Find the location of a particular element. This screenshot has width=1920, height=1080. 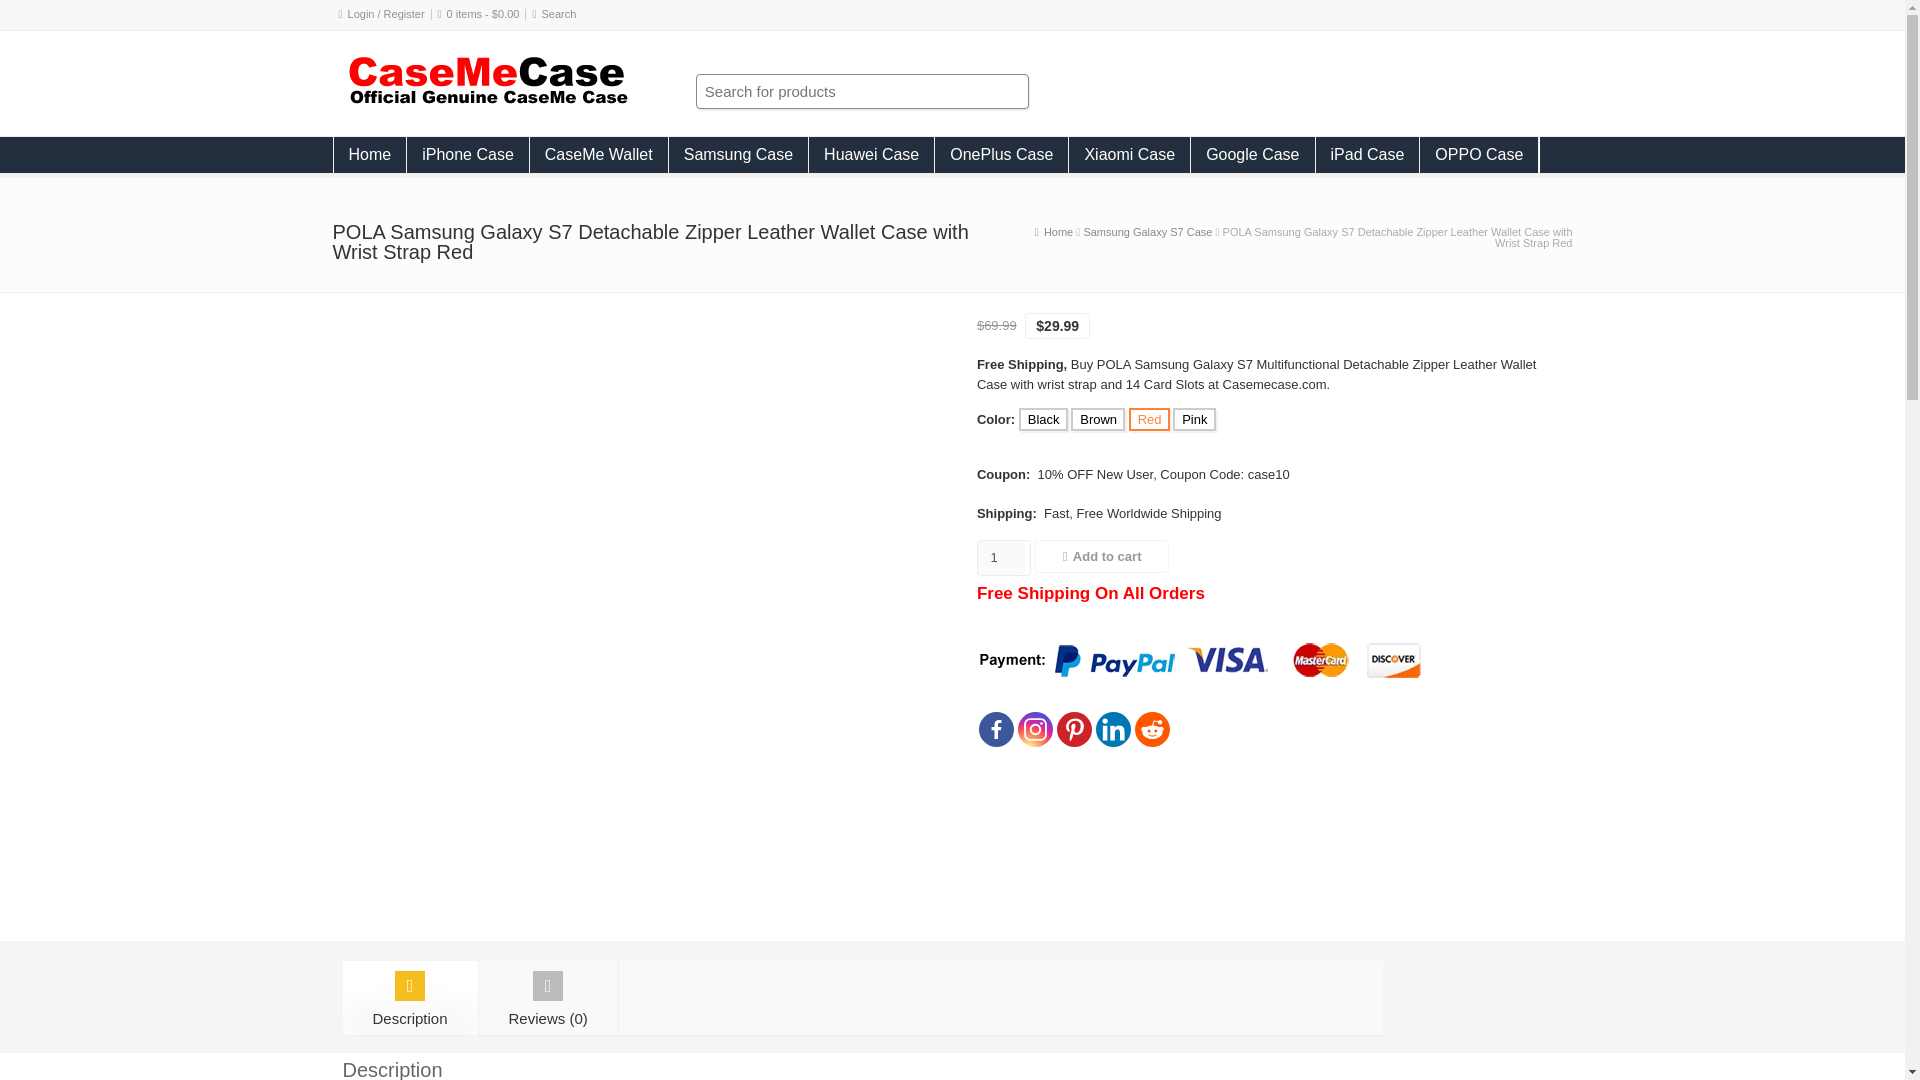

Search is located at coordinates (559, 14).